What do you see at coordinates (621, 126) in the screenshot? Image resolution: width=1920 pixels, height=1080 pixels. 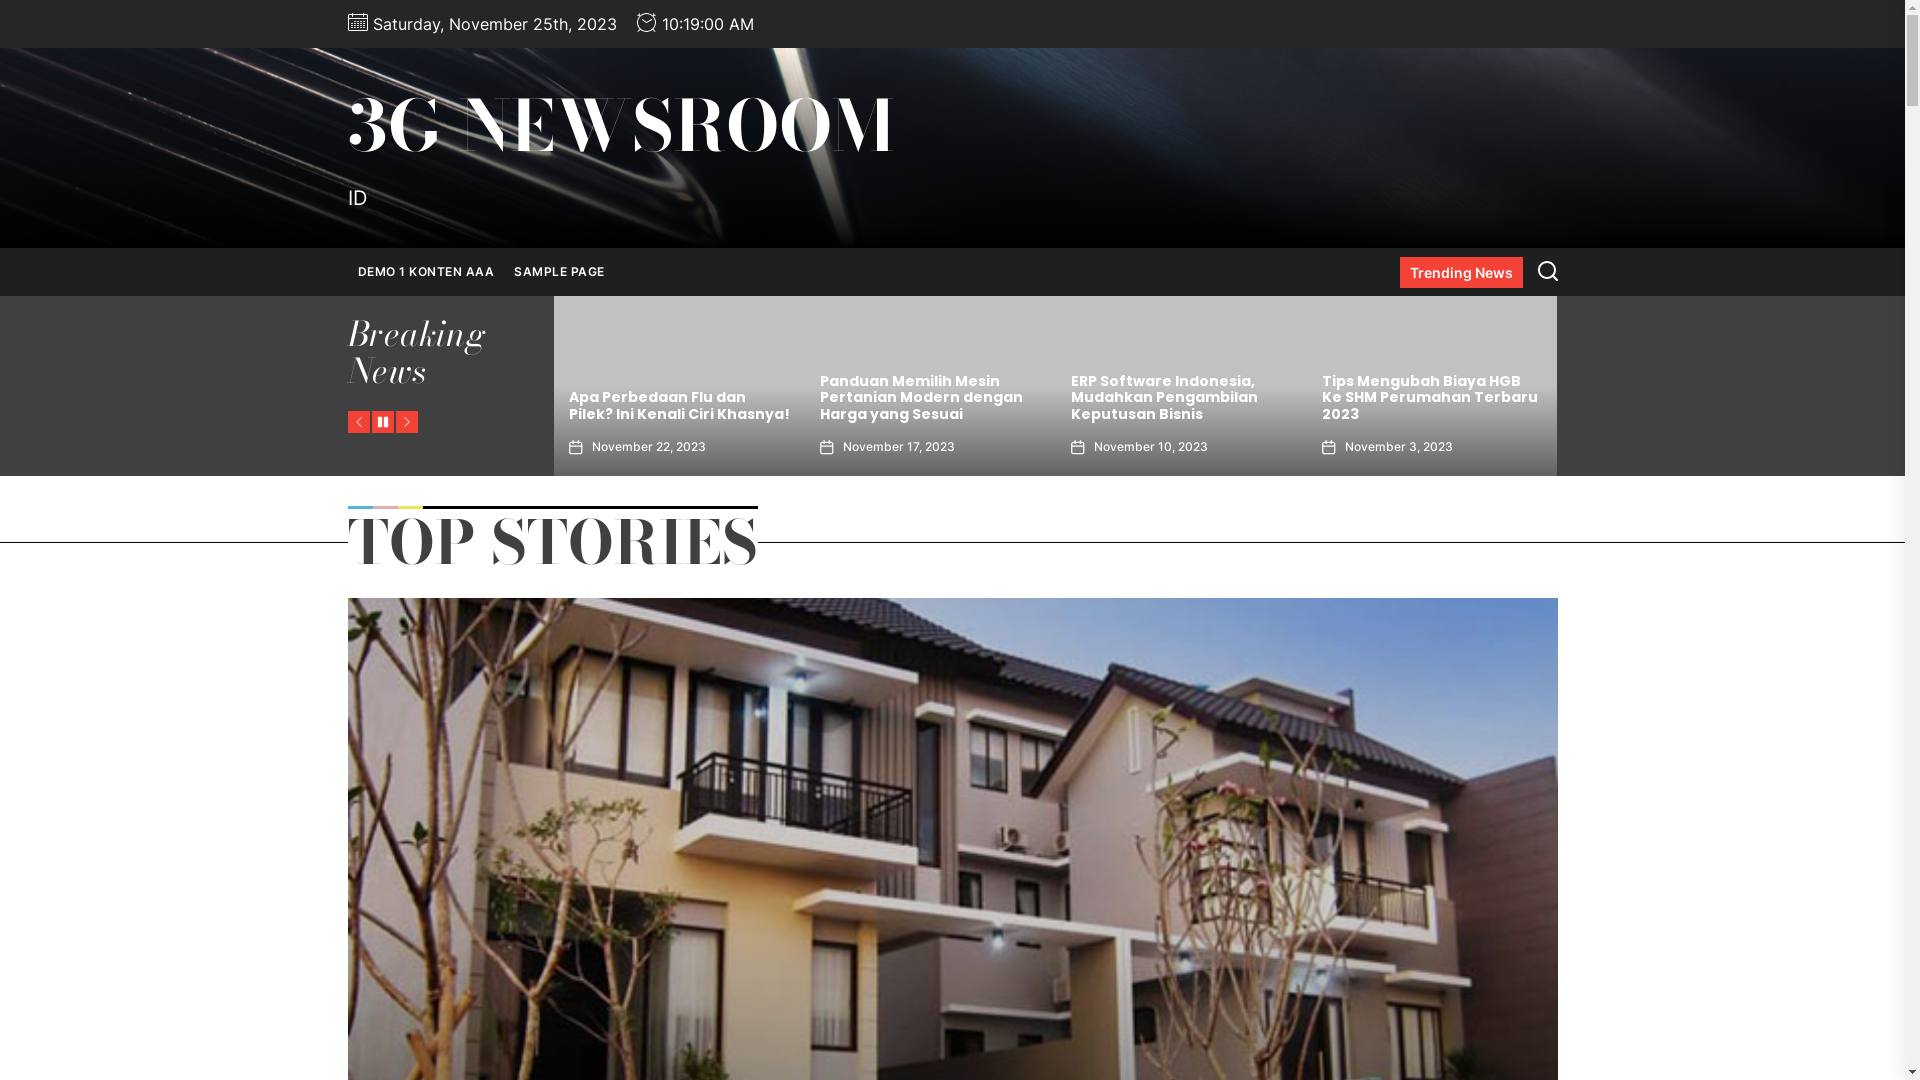 I see `3G NEWSROOM` at bounding box center [621, 126].